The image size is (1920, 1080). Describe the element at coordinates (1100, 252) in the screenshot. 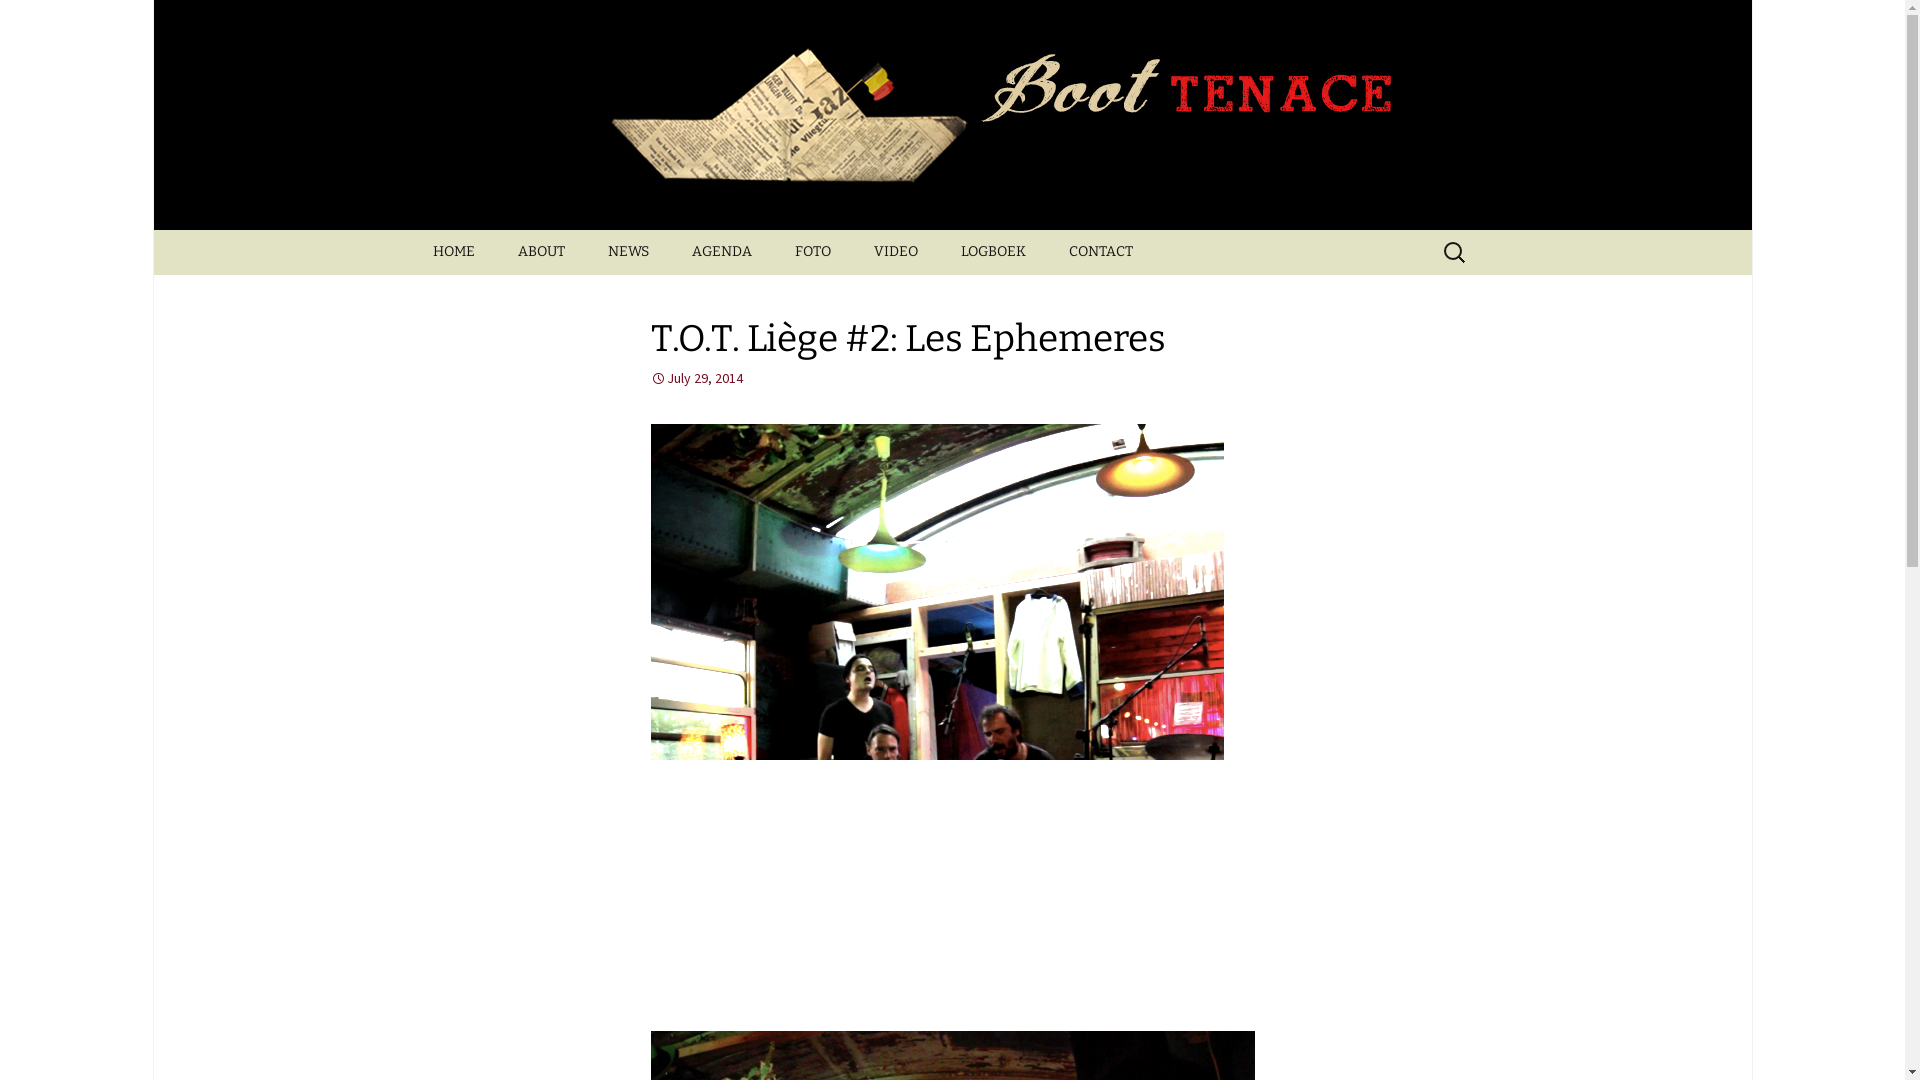

I see `CONTACT` at that location.